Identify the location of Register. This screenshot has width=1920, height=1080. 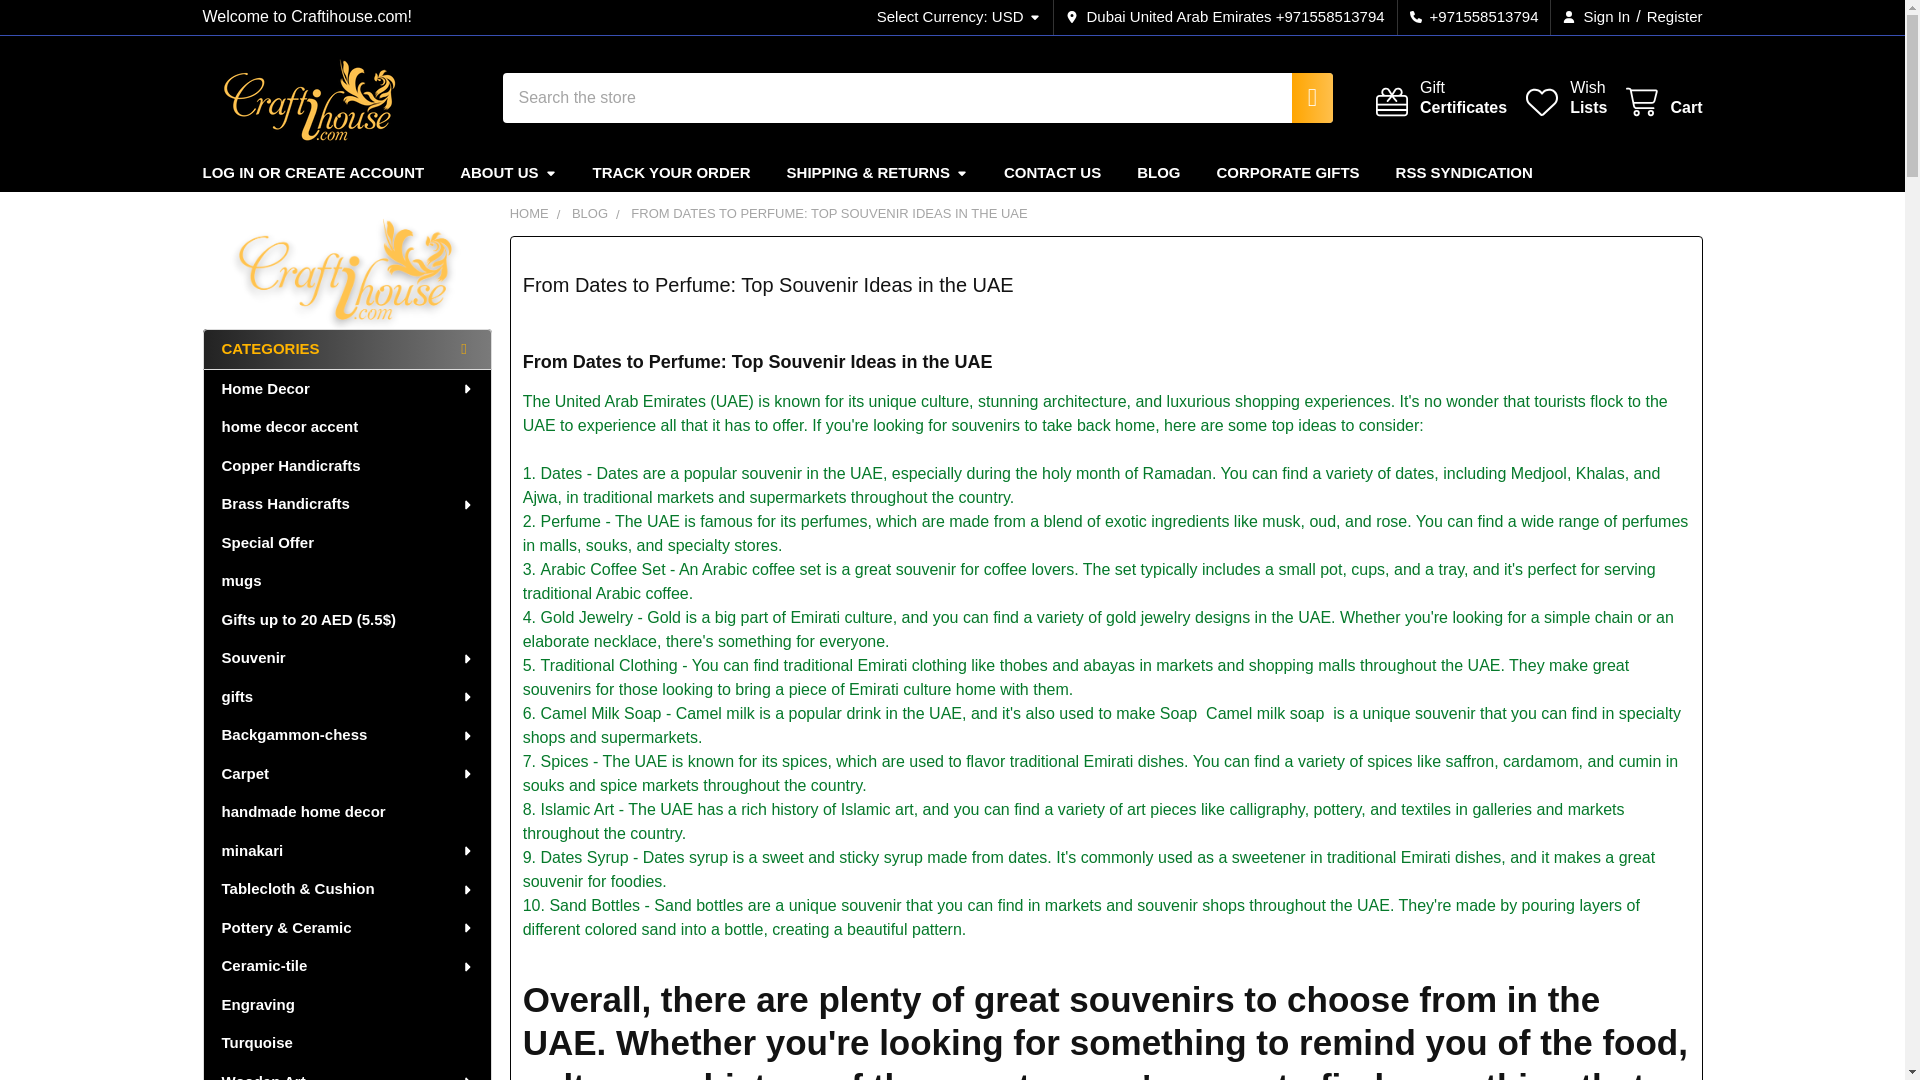
(960, 17).